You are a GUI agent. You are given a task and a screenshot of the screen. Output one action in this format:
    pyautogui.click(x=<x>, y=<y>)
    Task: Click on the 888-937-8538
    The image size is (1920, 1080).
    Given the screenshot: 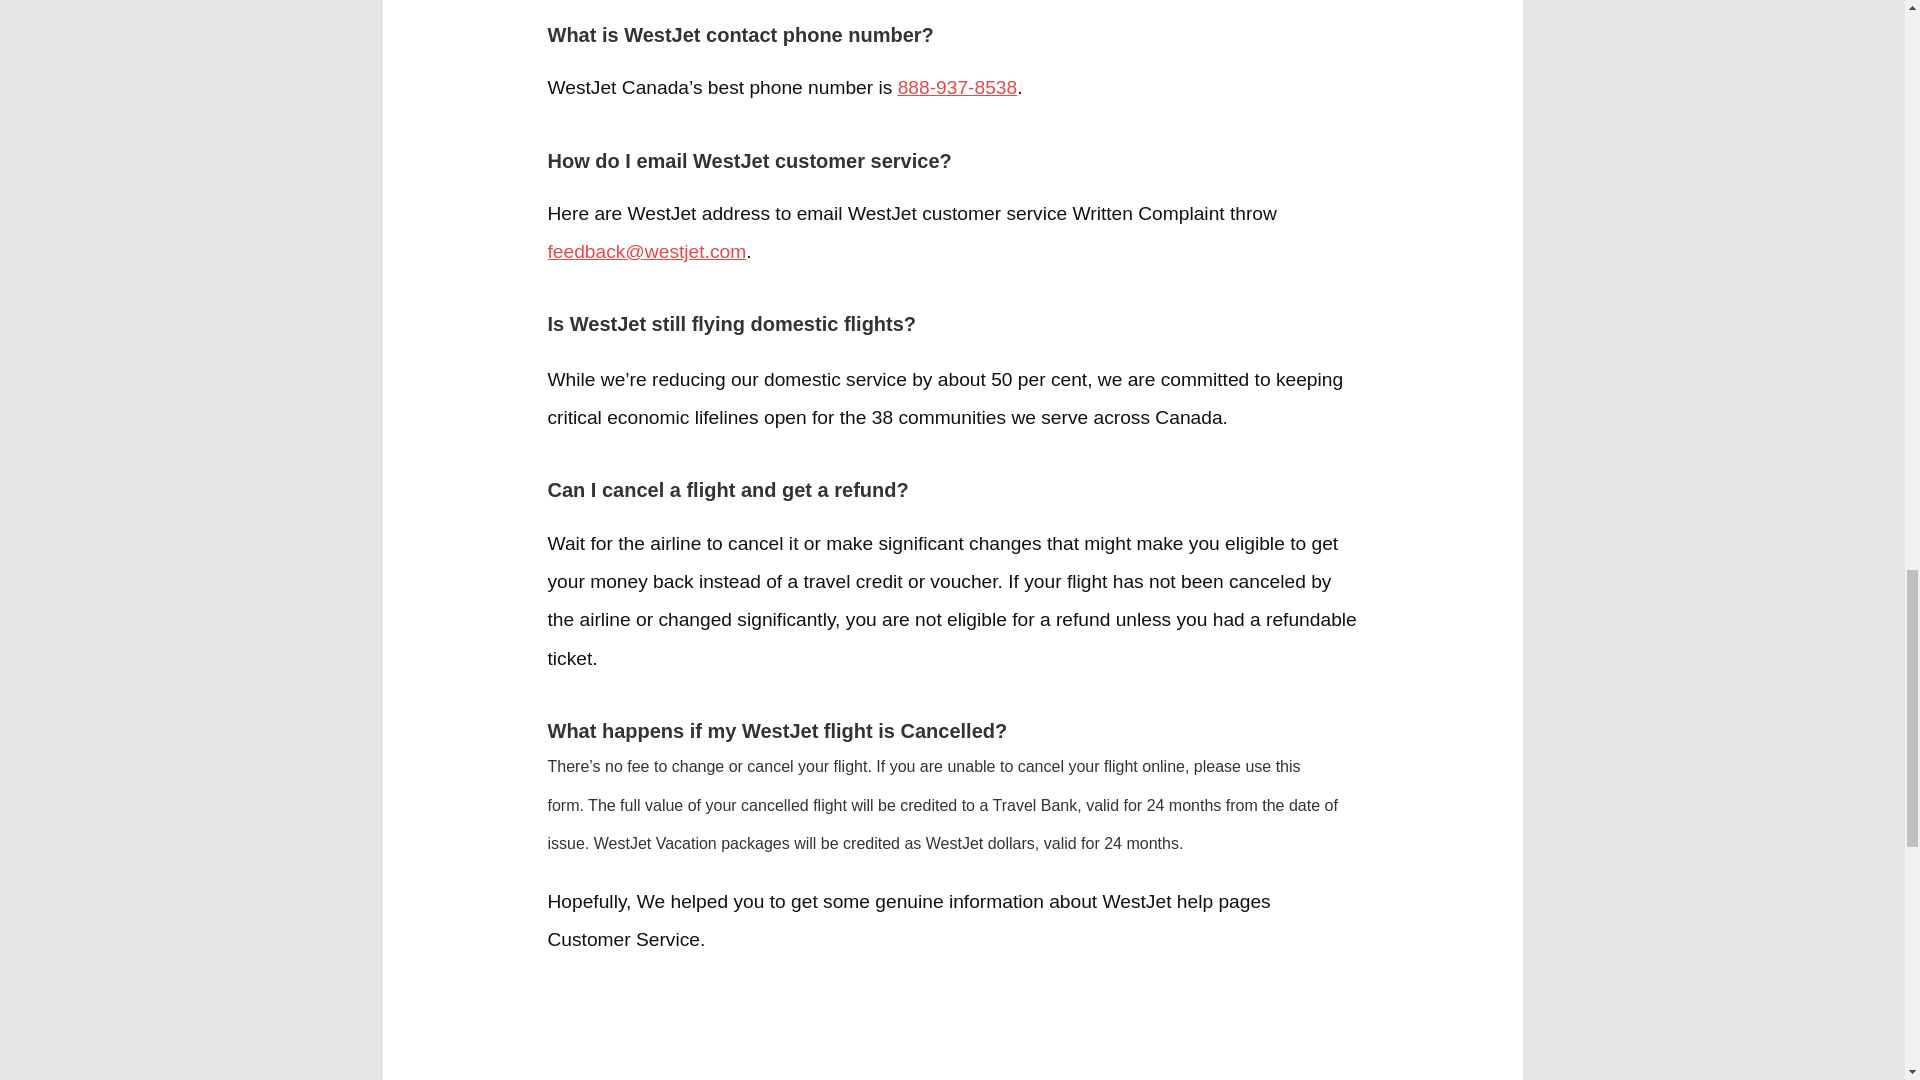 What is the action you would take?
    pyautogui.click(x=958, y=87)
    